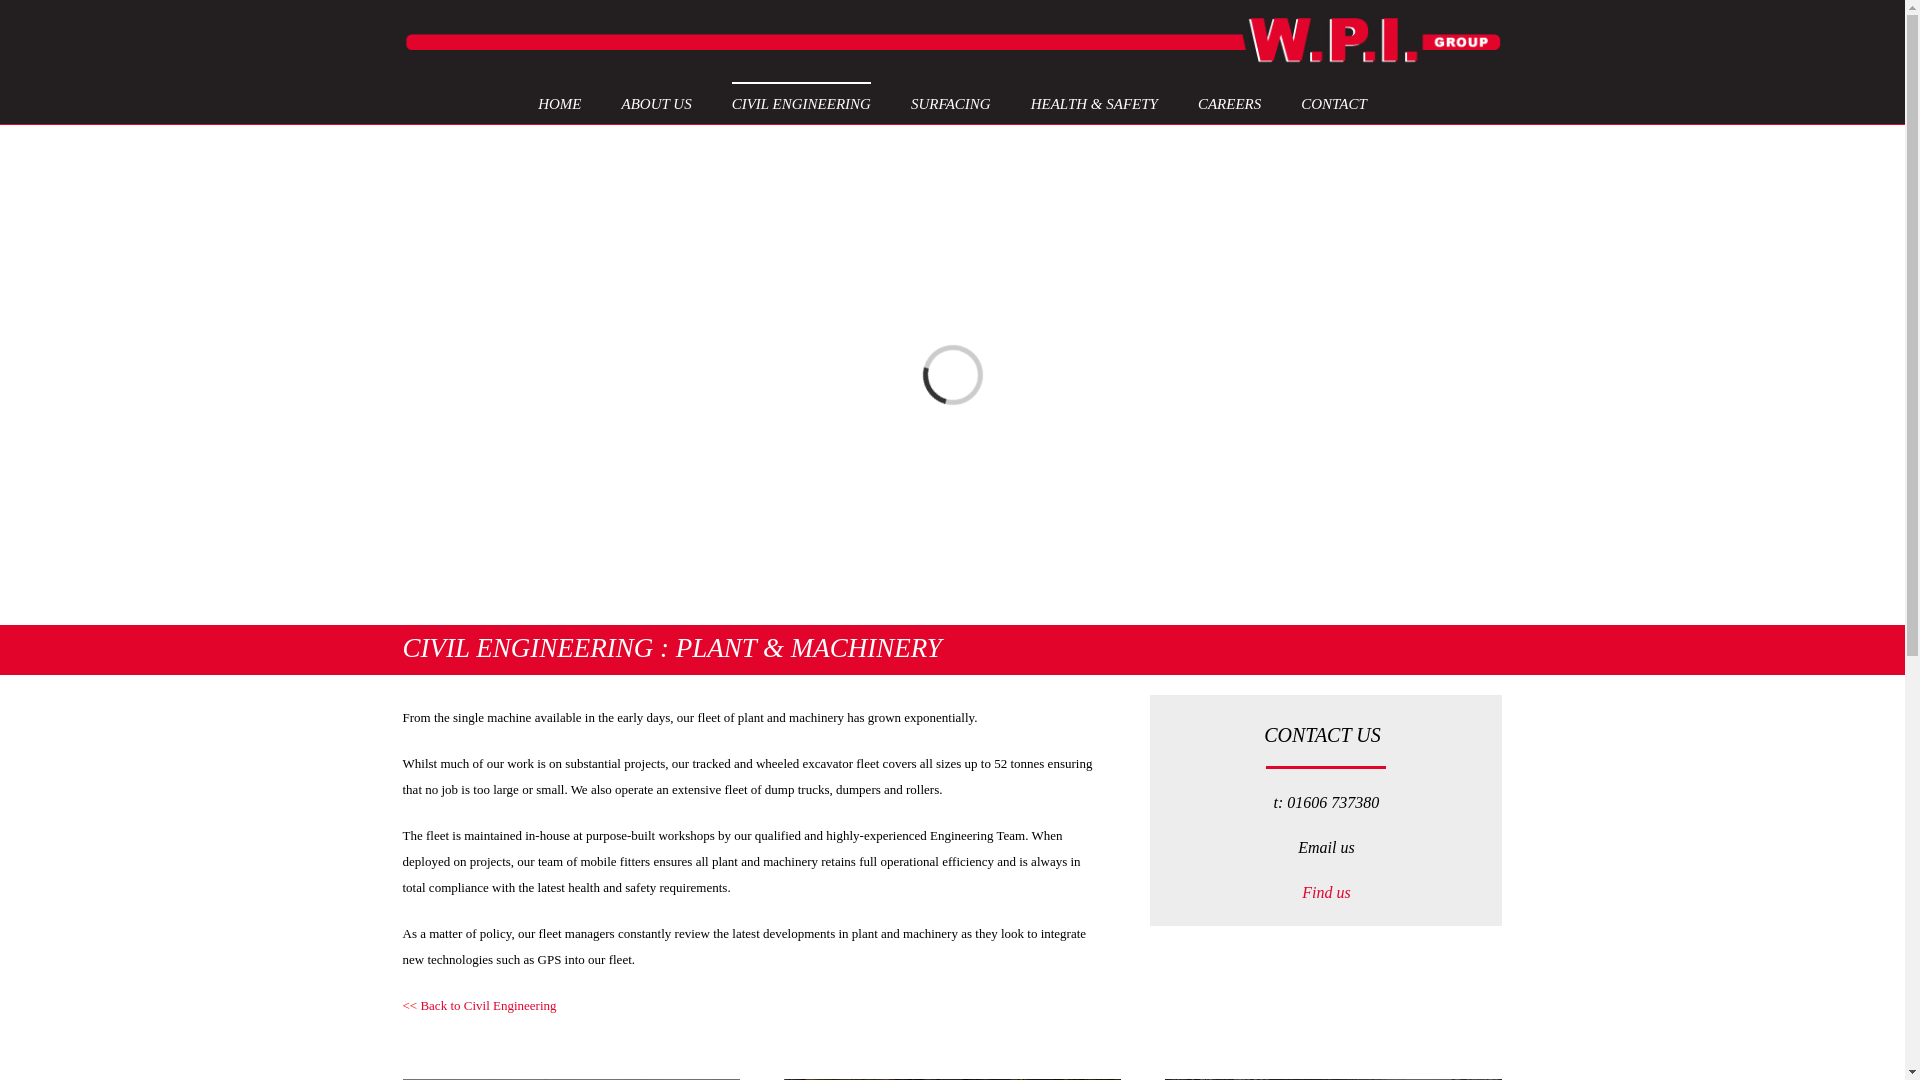  What do you see at coordinates (656, 103) in the screenshot?
I see `ABOUT US` at bounding box center [656, 103].